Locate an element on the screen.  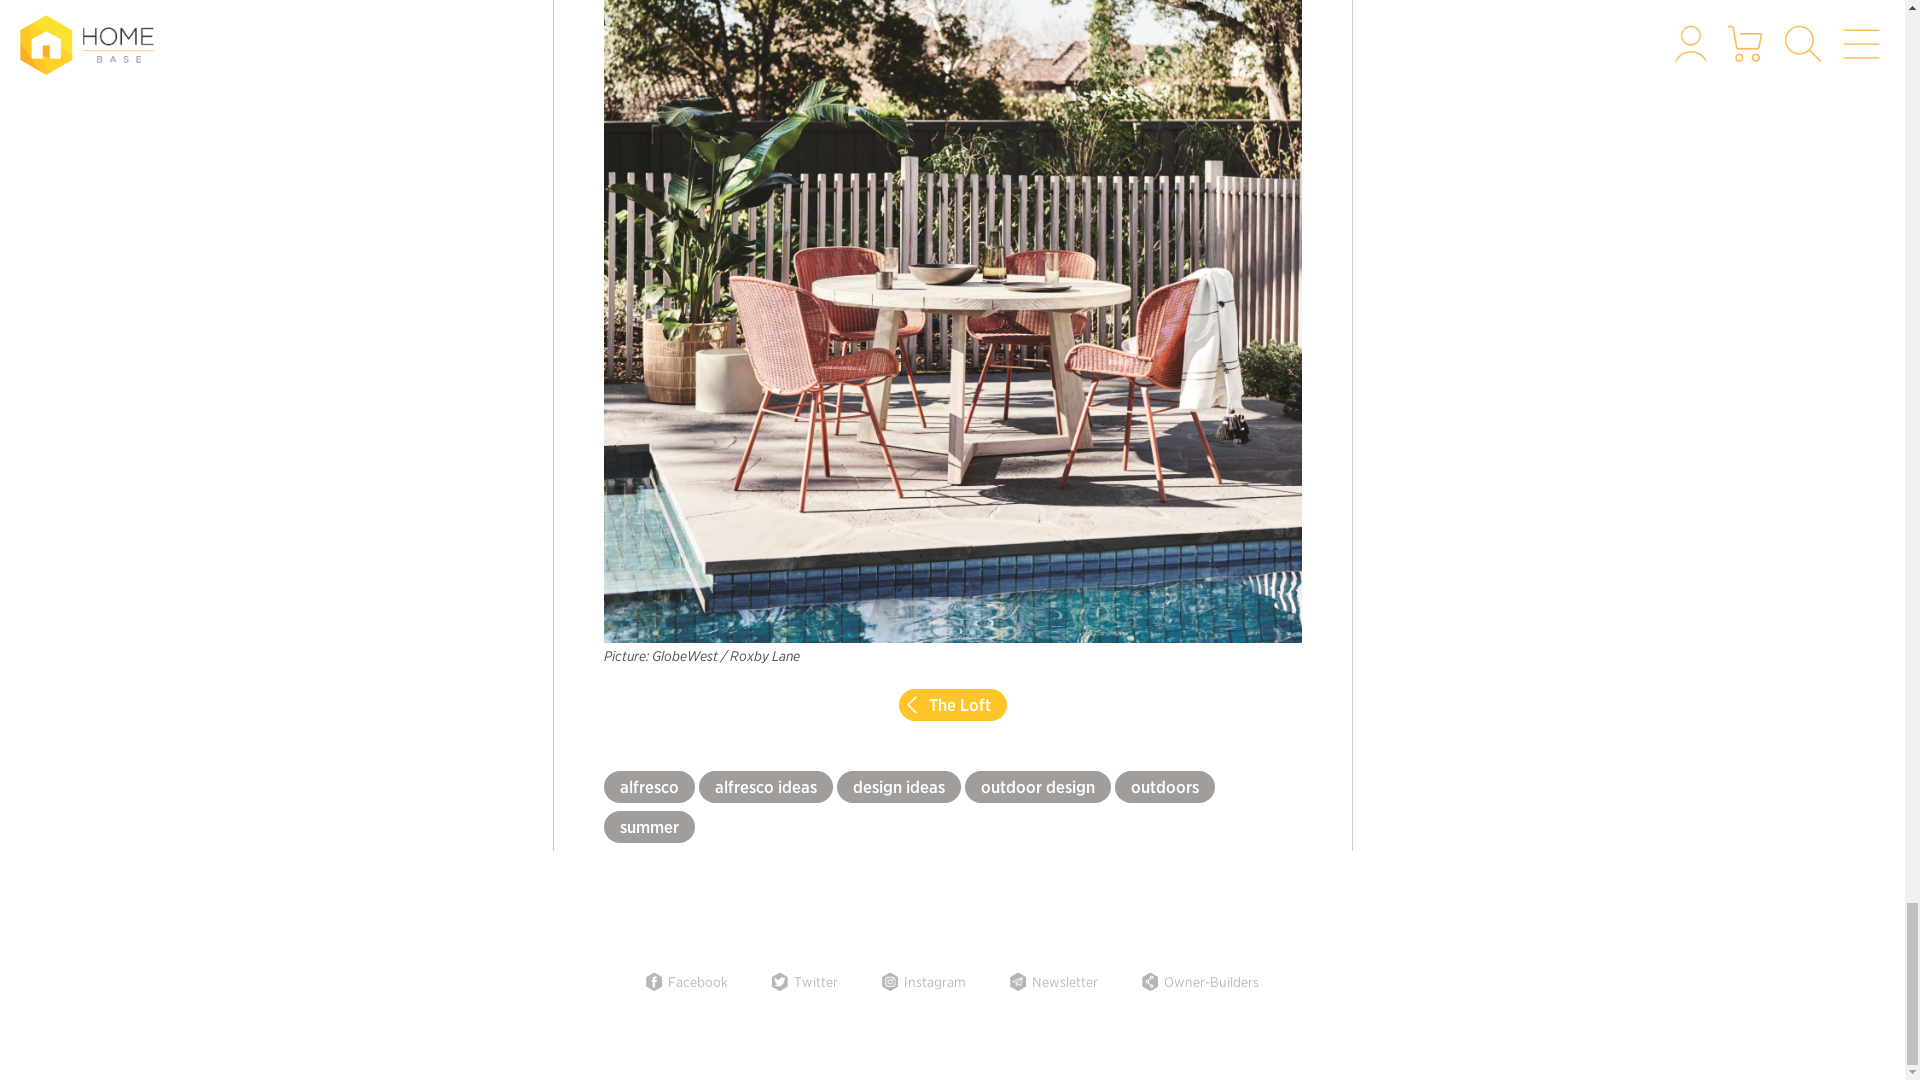
Newsletter is located at coordinates (1054, 982).